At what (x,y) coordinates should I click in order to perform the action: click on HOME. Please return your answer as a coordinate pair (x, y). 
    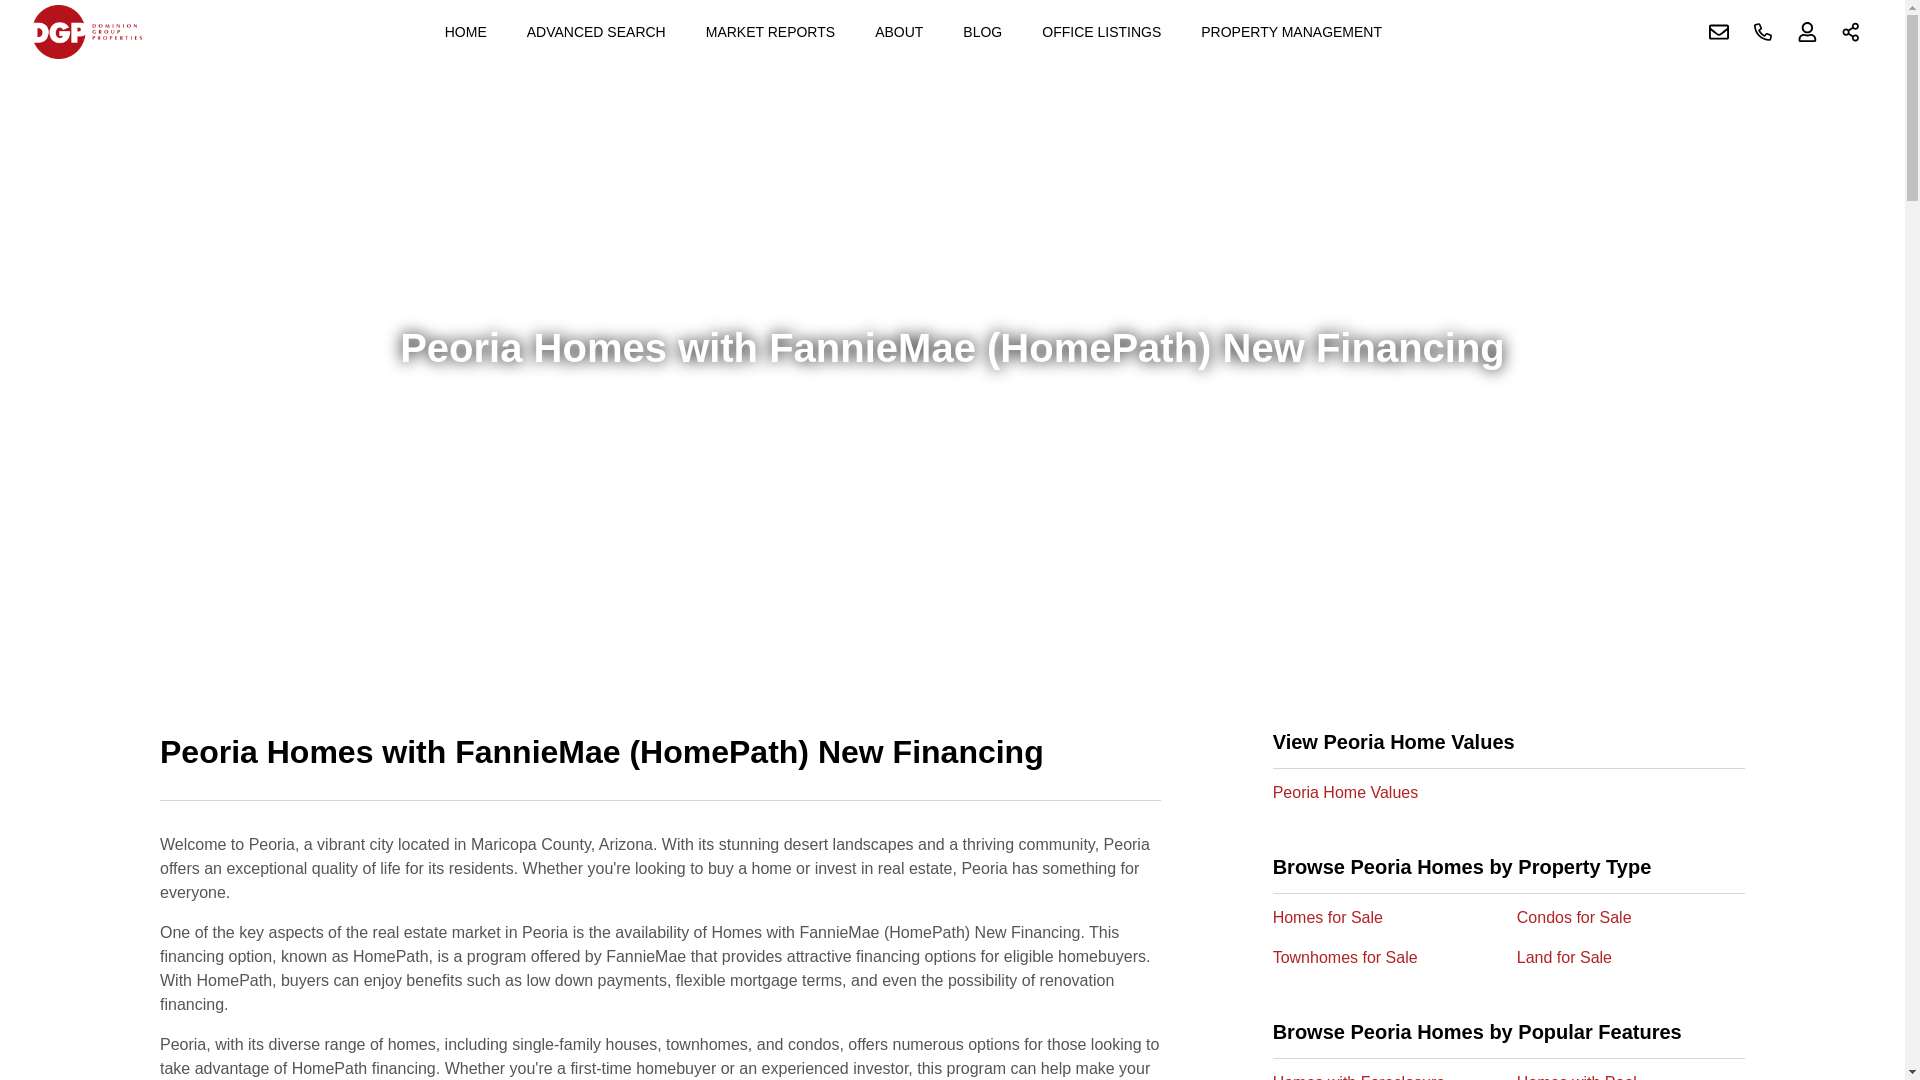
    Looking at the image, I should click on (466, 32).